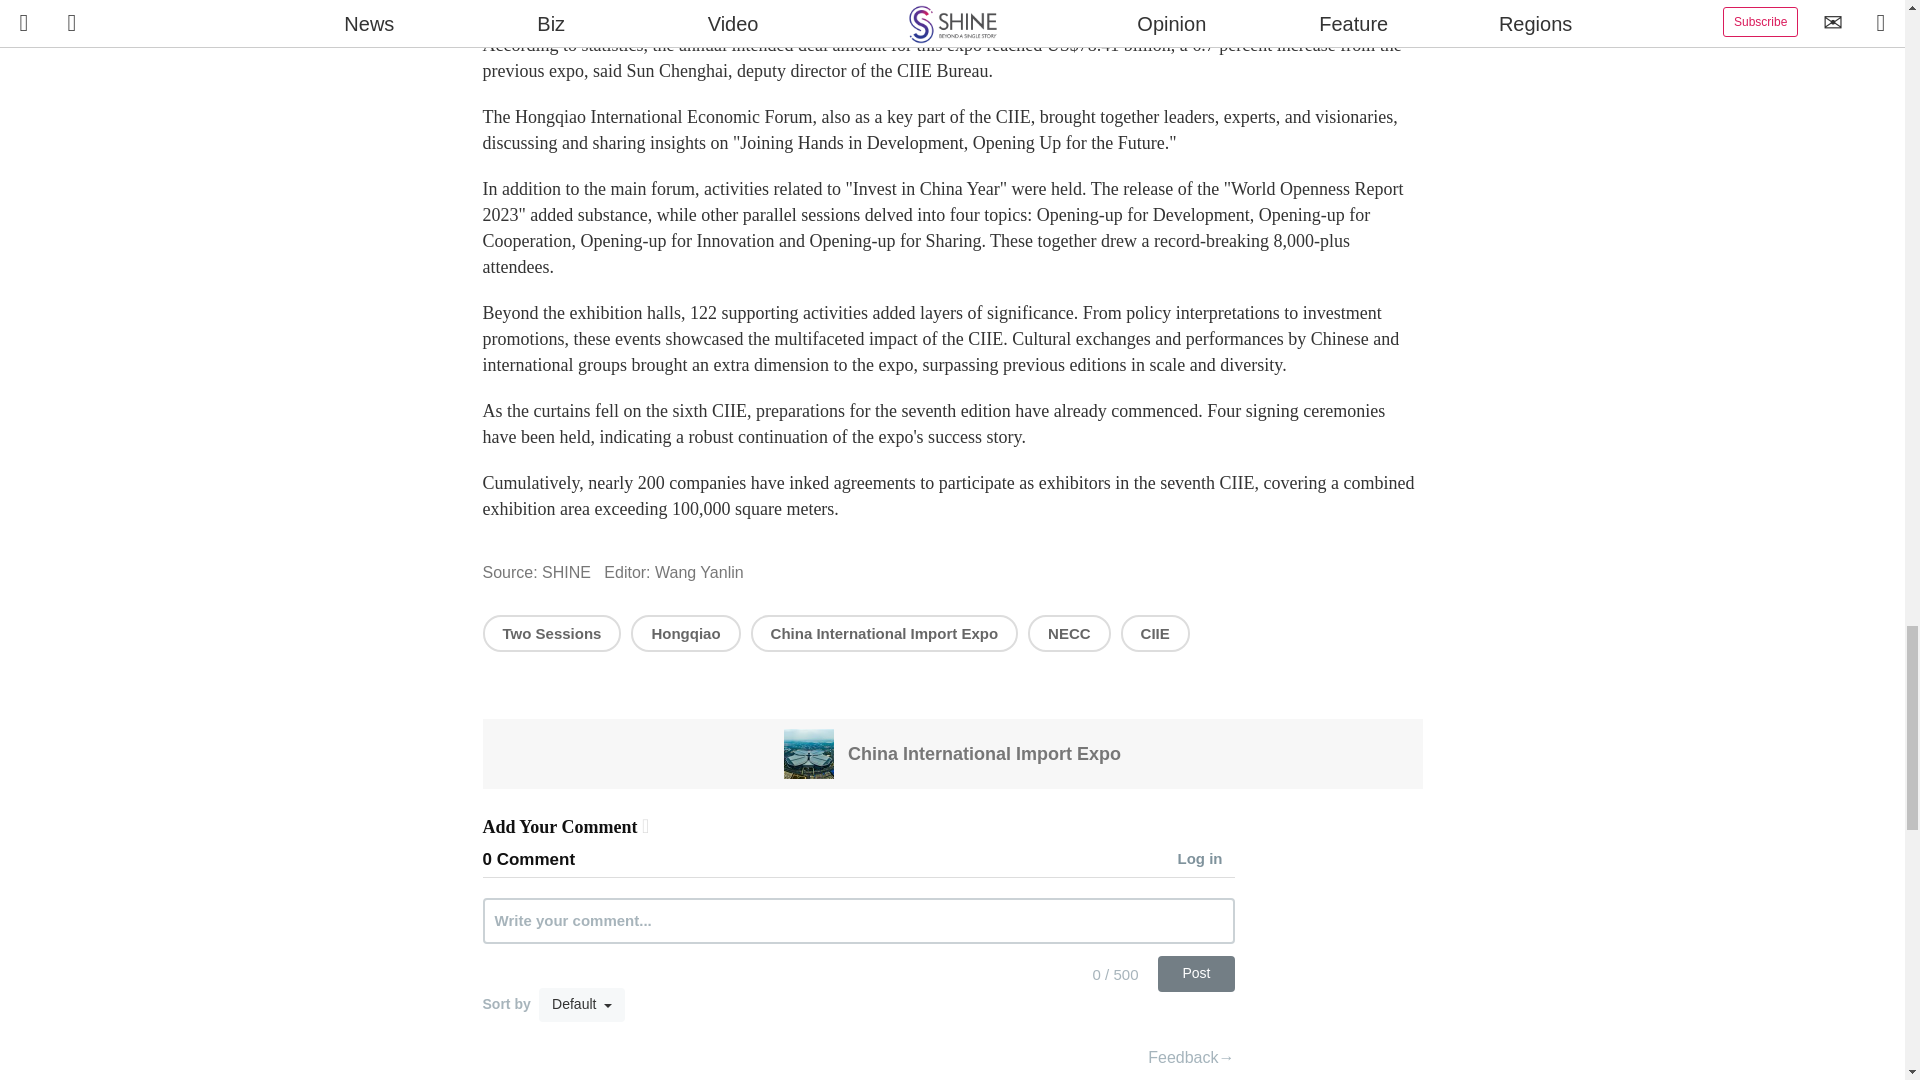 The height and width of the screenshot is (1080, 1920). Describe the element at coordinates (952, 753) in the screenshot. I see `China International Import Expo` at that location.